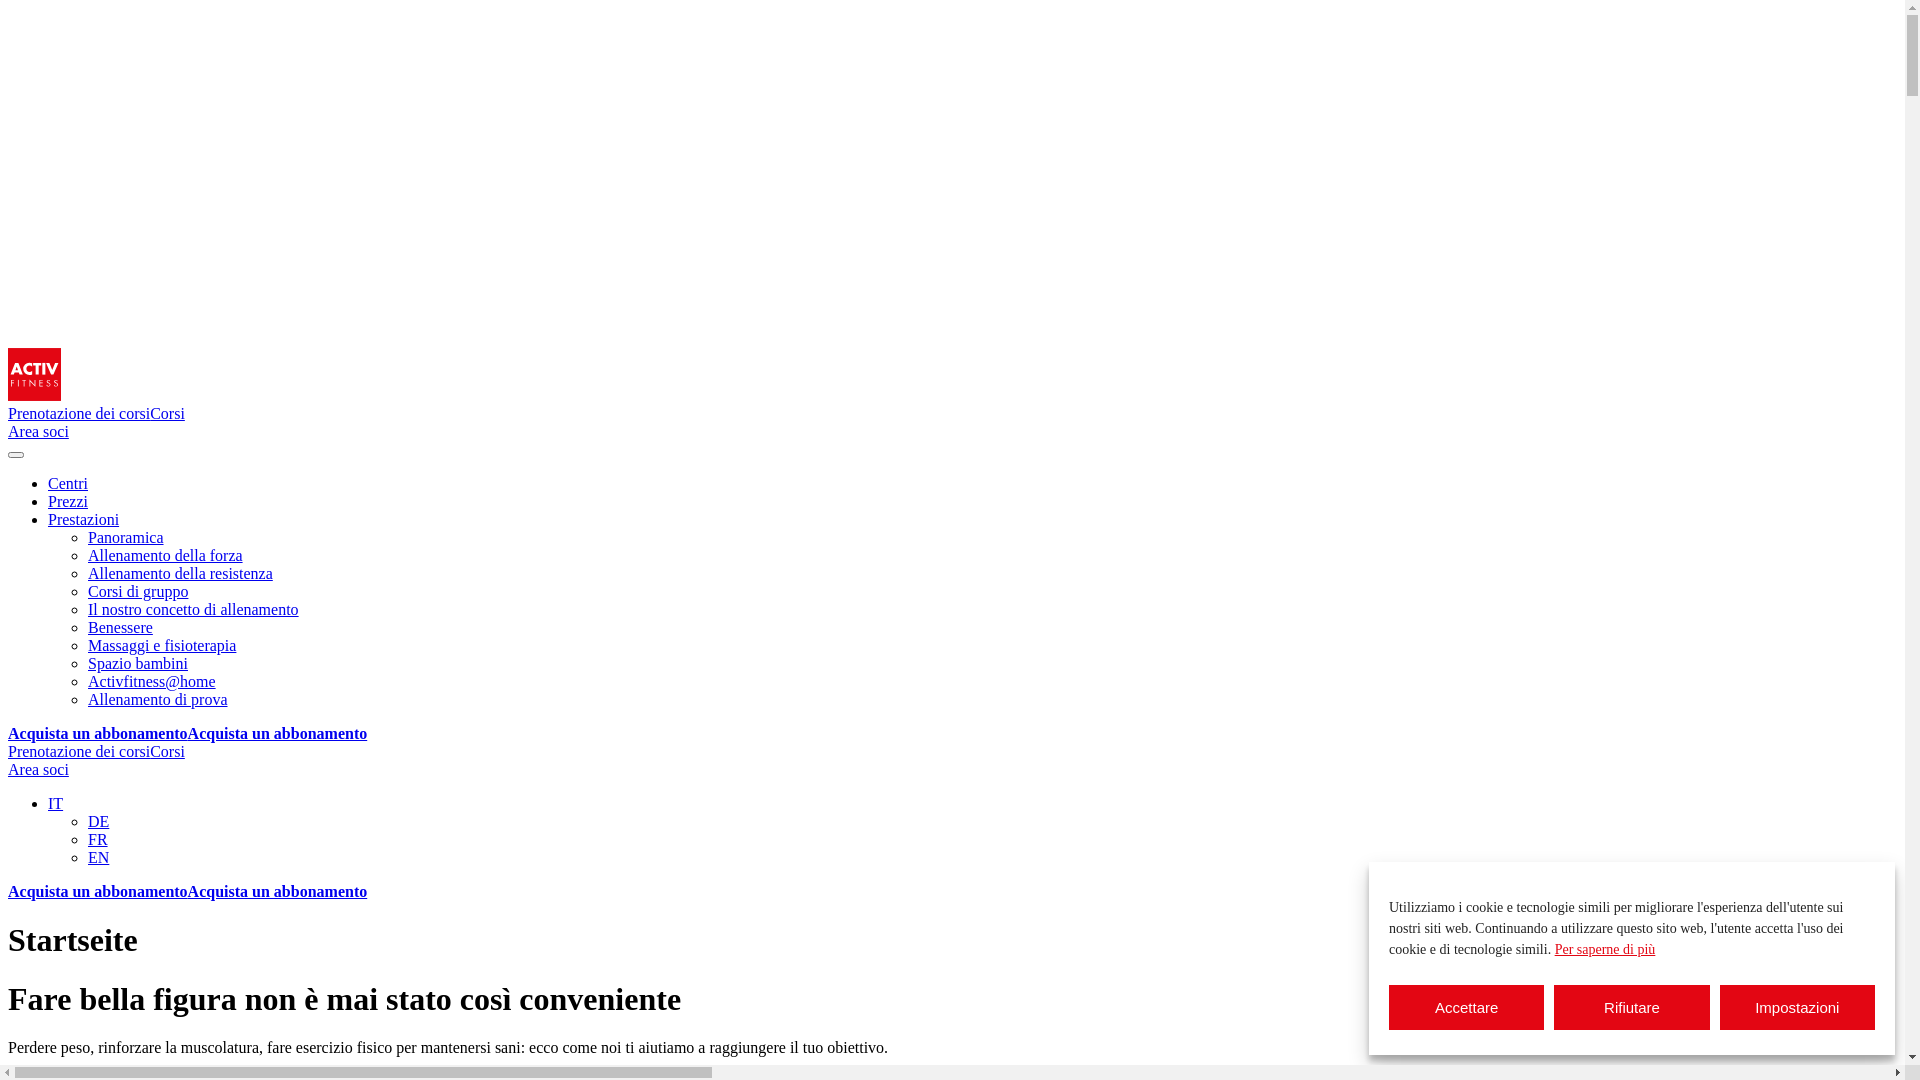  Describe the element at coordinates (152, 682) in the screenshot. I see `Activfitness@home` at that location.